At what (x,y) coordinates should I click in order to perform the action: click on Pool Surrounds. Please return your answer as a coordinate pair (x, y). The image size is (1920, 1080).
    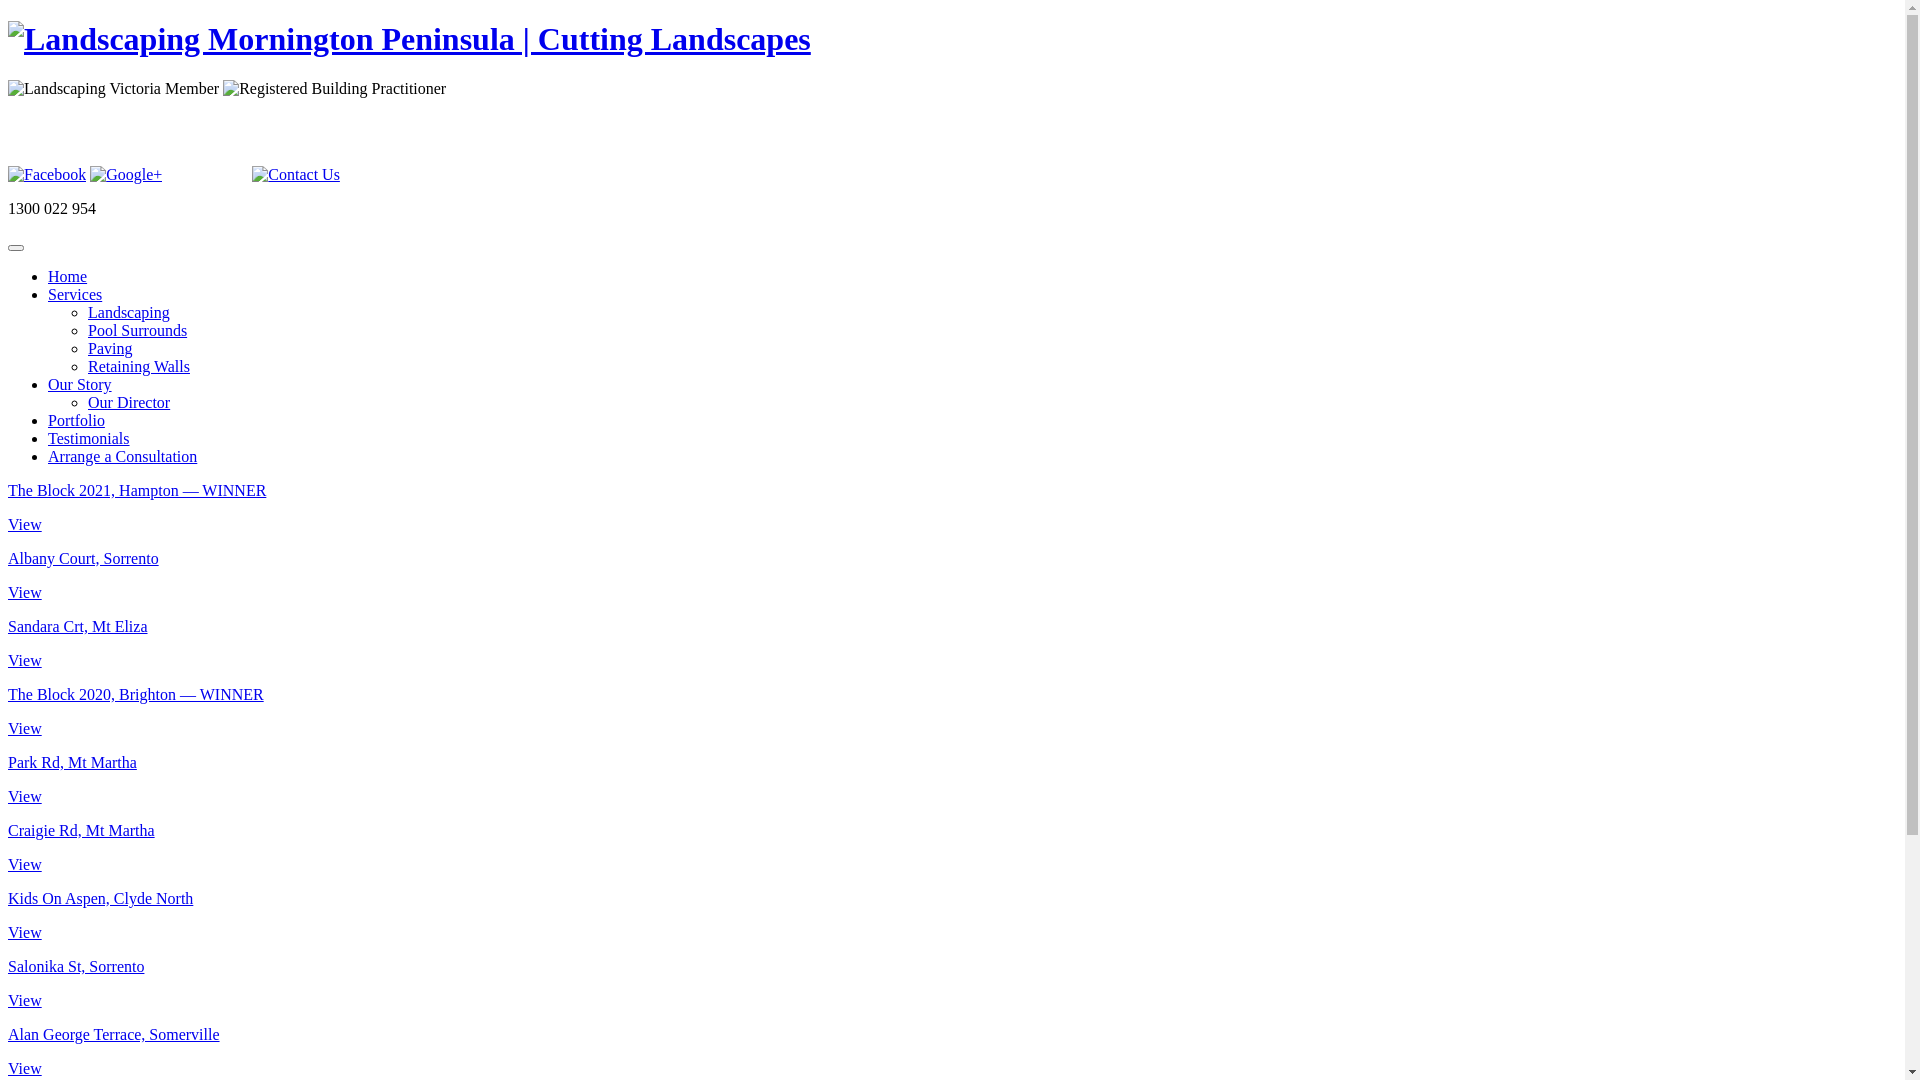
    Looking at the image, I should click on (138, 330).